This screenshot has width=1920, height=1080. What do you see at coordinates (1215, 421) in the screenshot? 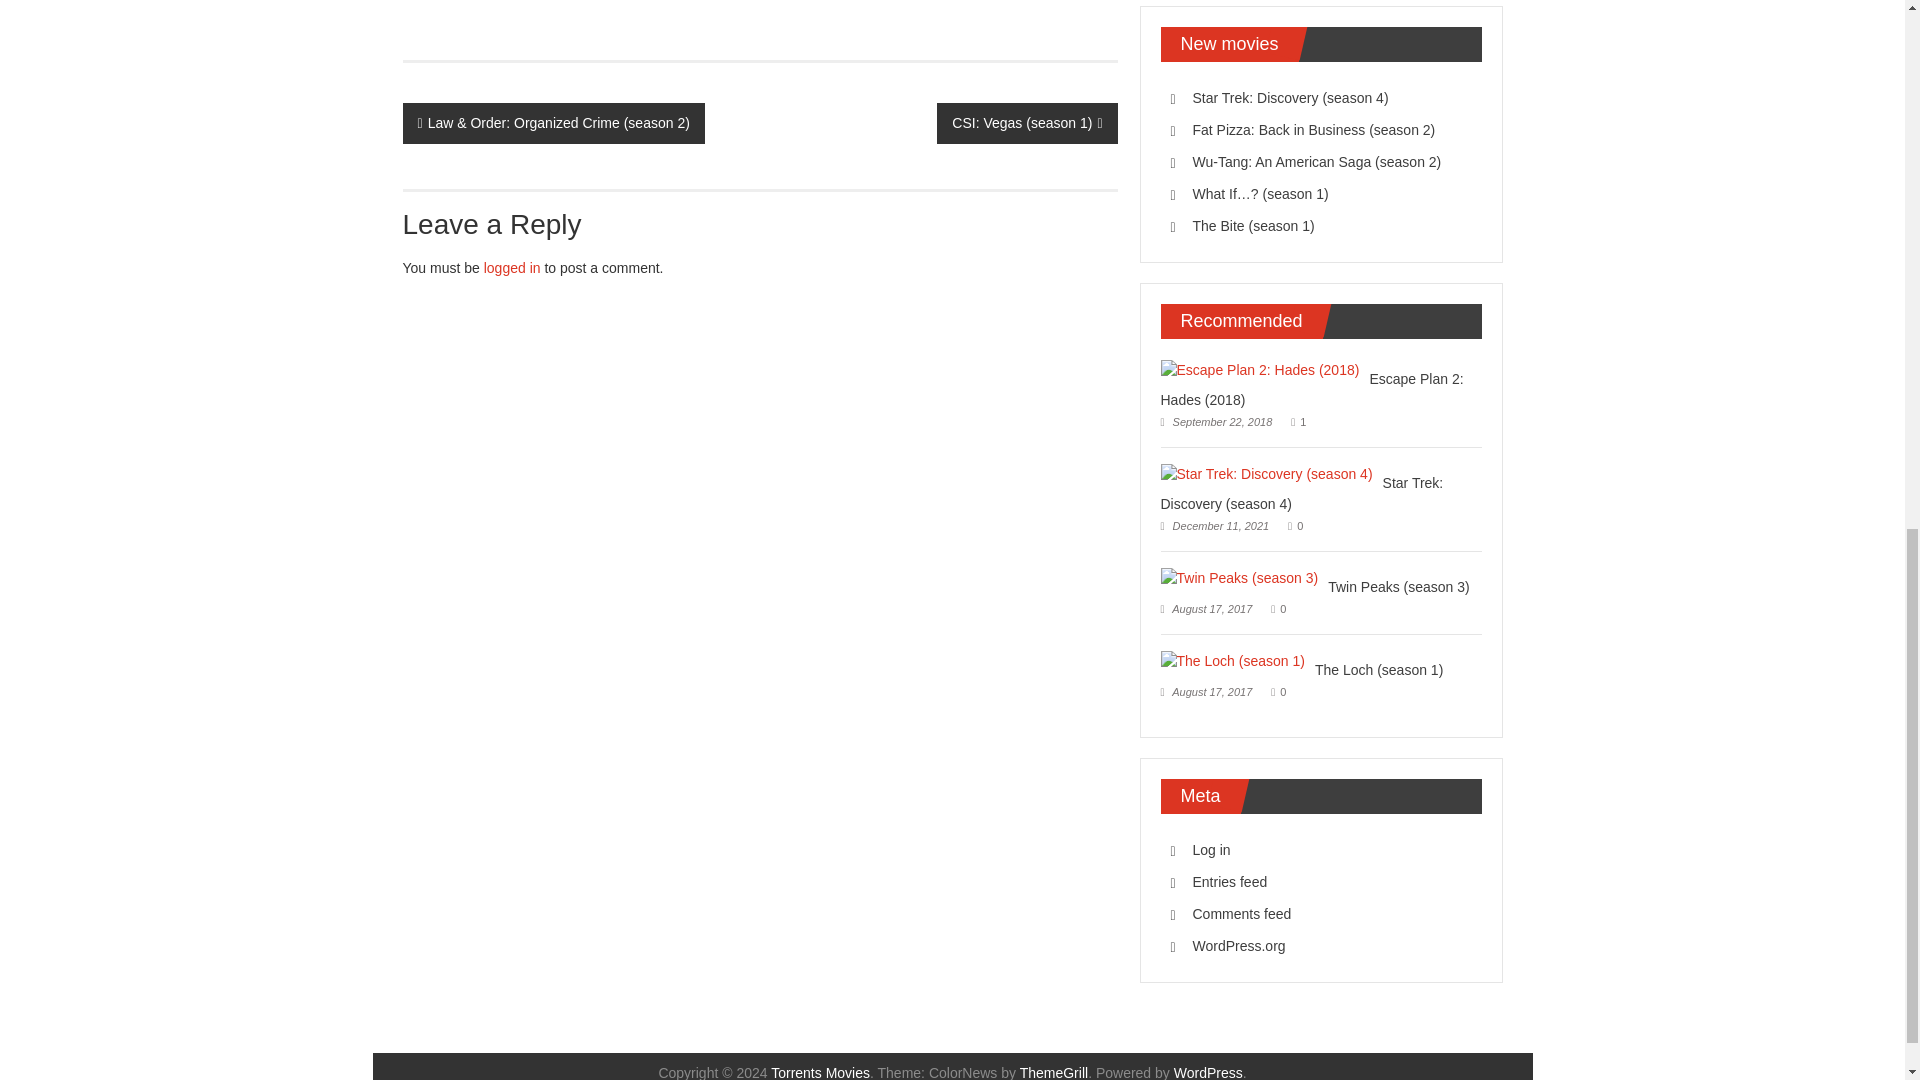
I see `1:34 pm` at bounding box center [1215, 421].